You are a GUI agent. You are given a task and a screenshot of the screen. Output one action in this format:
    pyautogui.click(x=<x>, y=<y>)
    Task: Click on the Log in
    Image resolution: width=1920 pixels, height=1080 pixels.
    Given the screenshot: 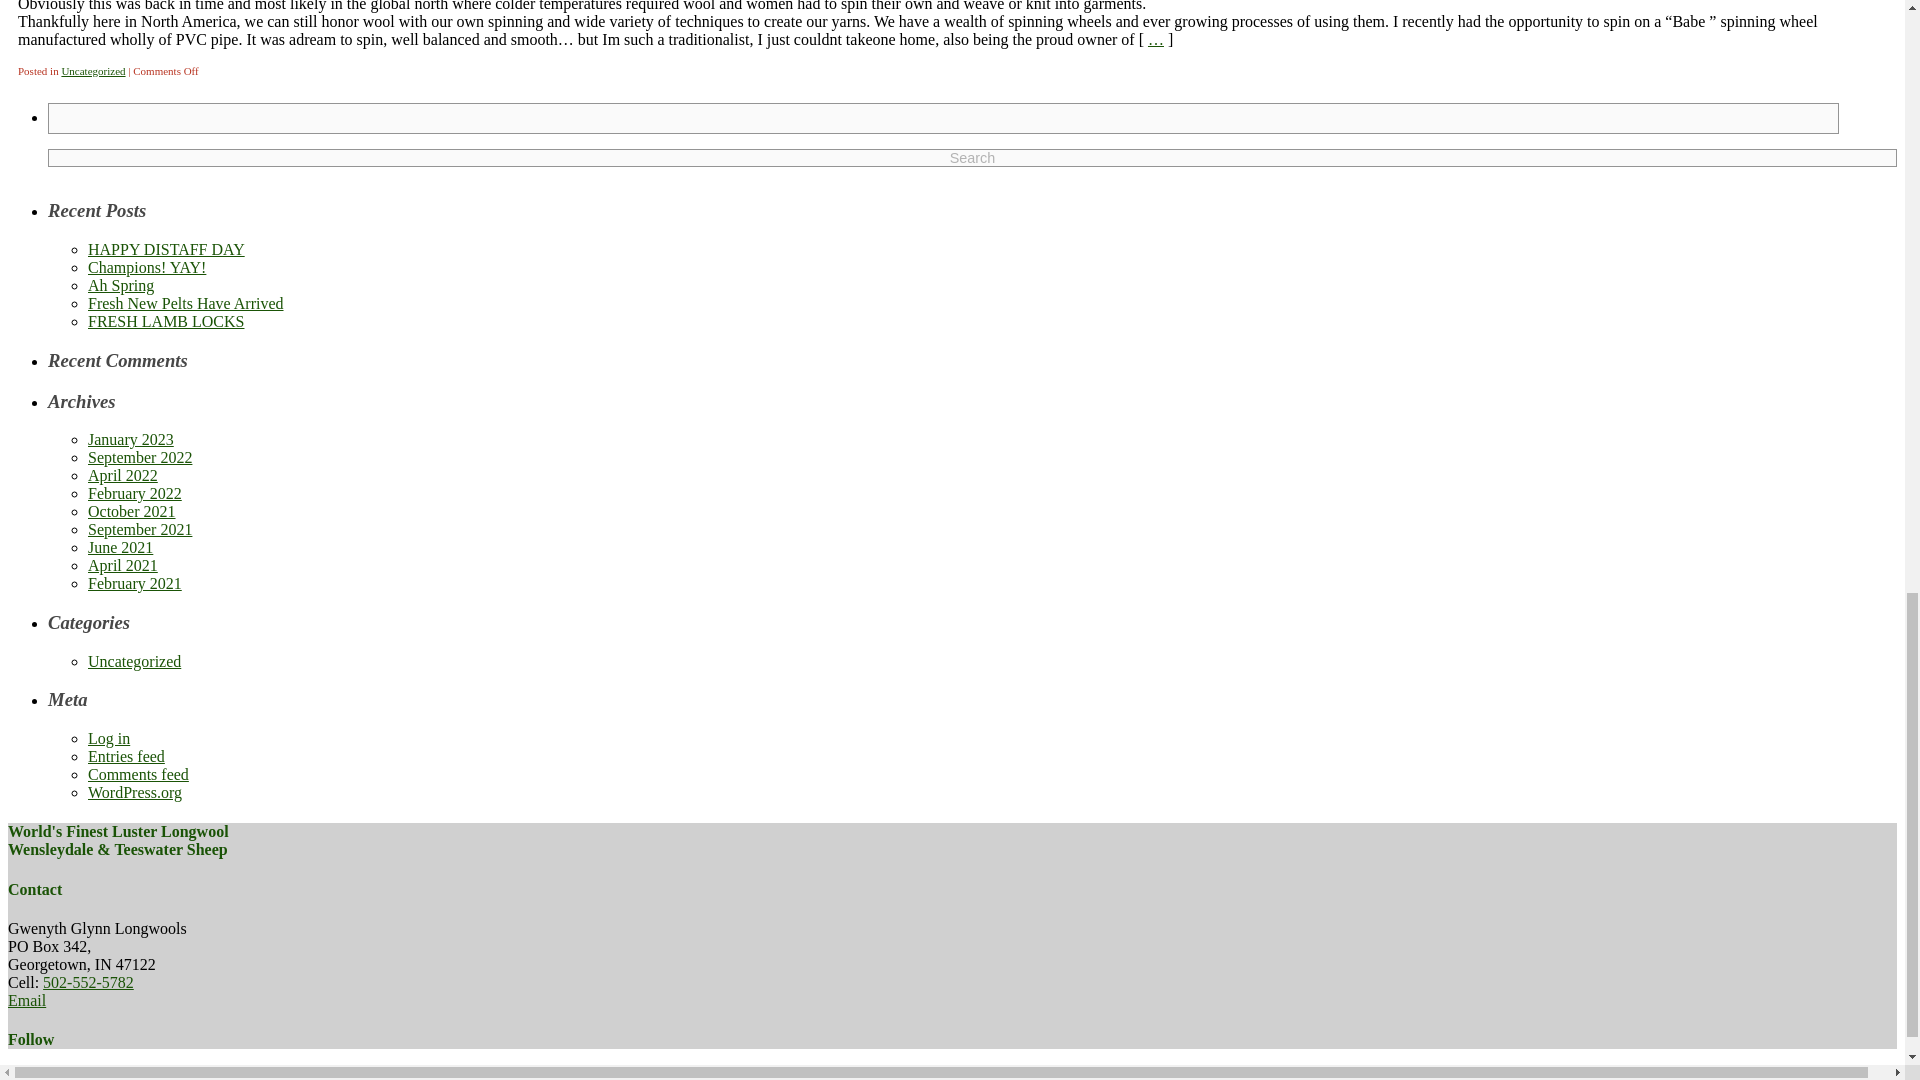 What is the action you would take?
    pyautogui.click(x=109, y=738)
    